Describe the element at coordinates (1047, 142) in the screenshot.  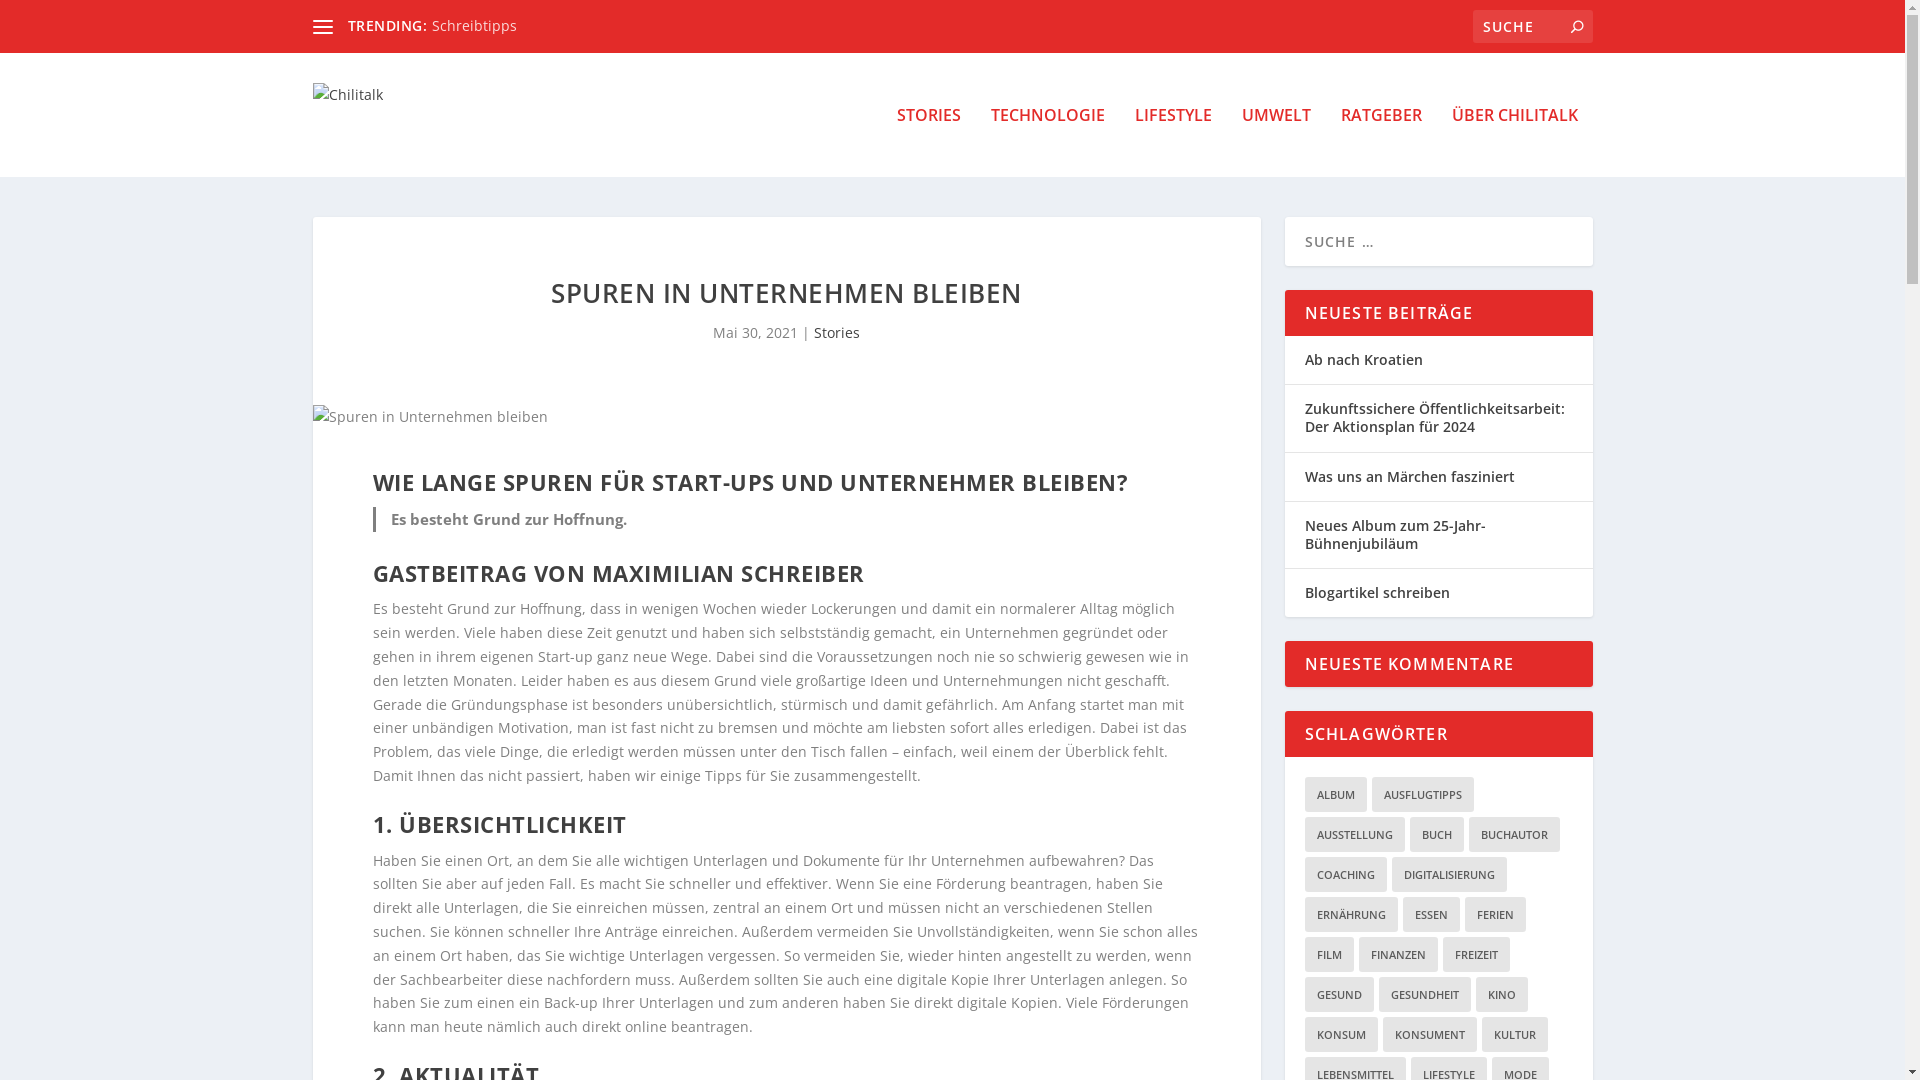
I see `TECHNOLOGIE` at that location.